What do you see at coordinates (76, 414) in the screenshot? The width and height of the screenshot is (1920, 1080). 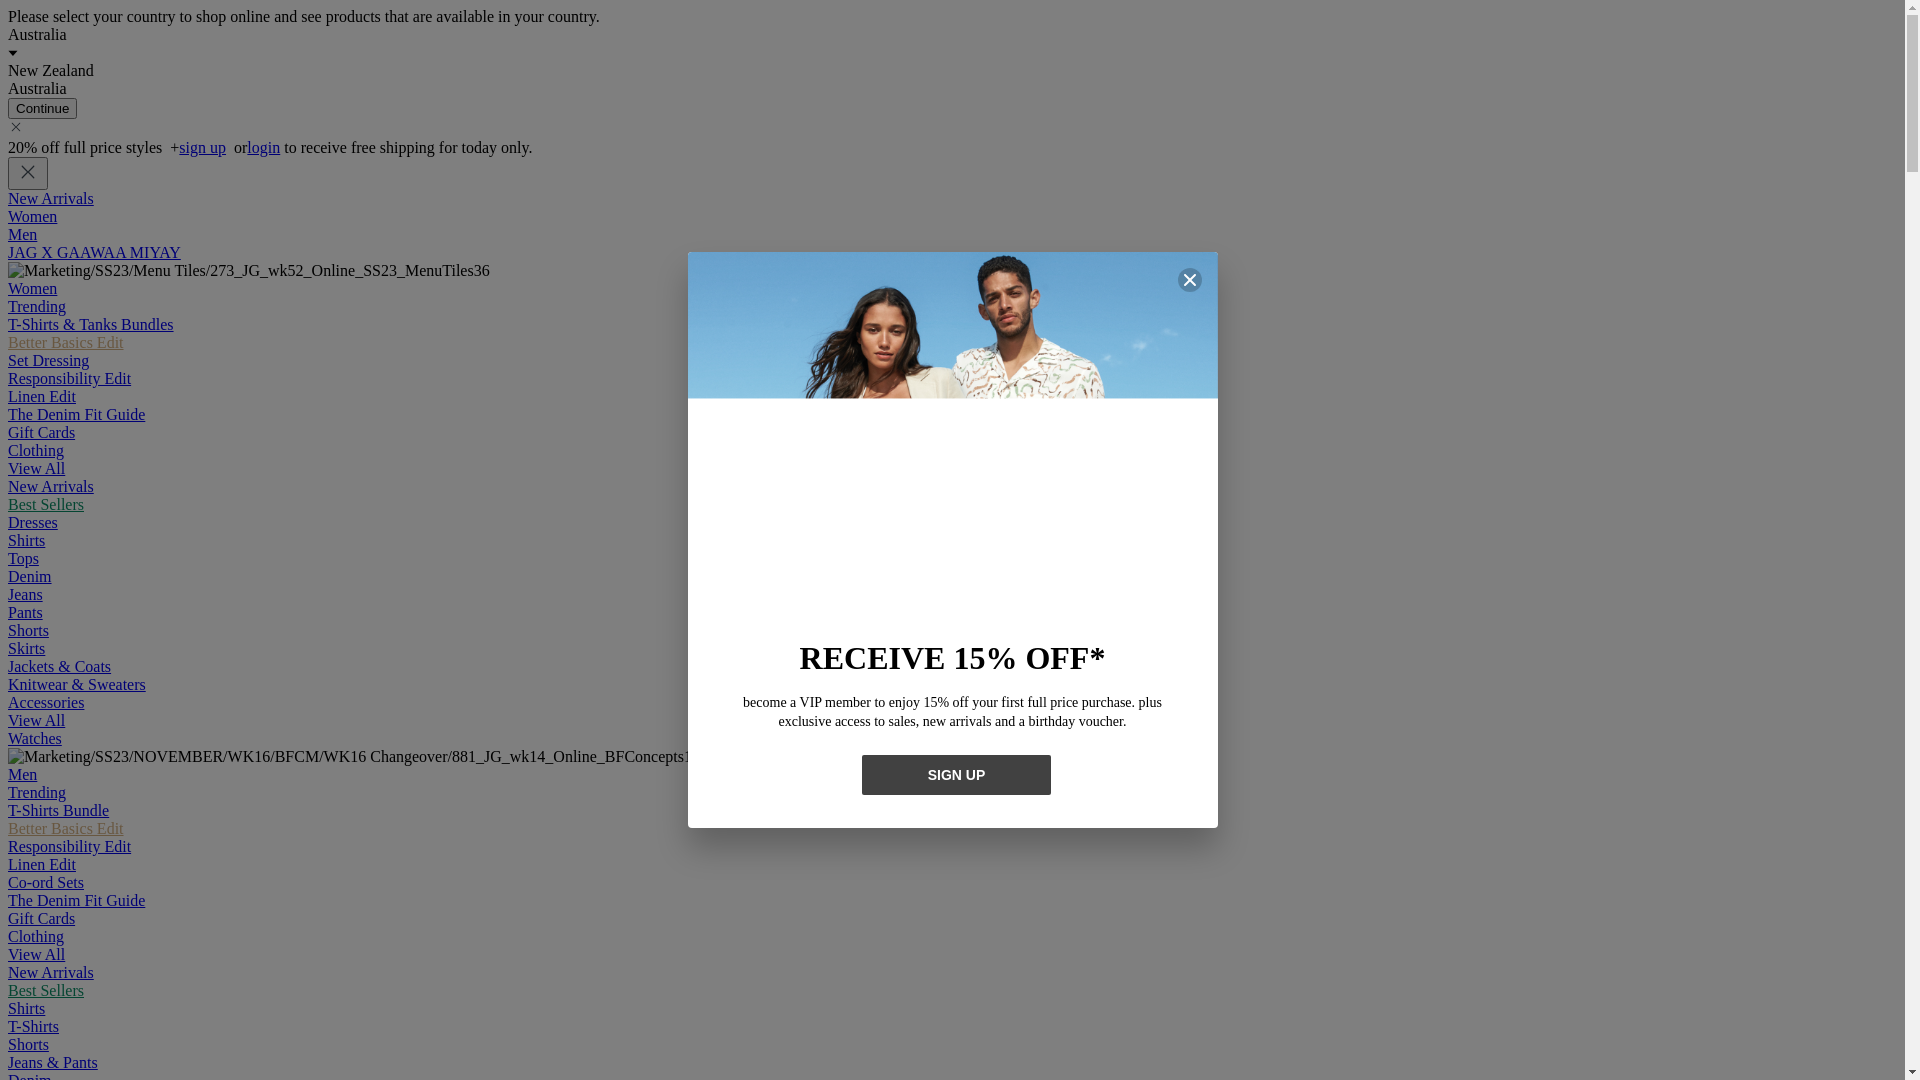 I see `The Denim Fit Guide` at bounding box center [76, 414].